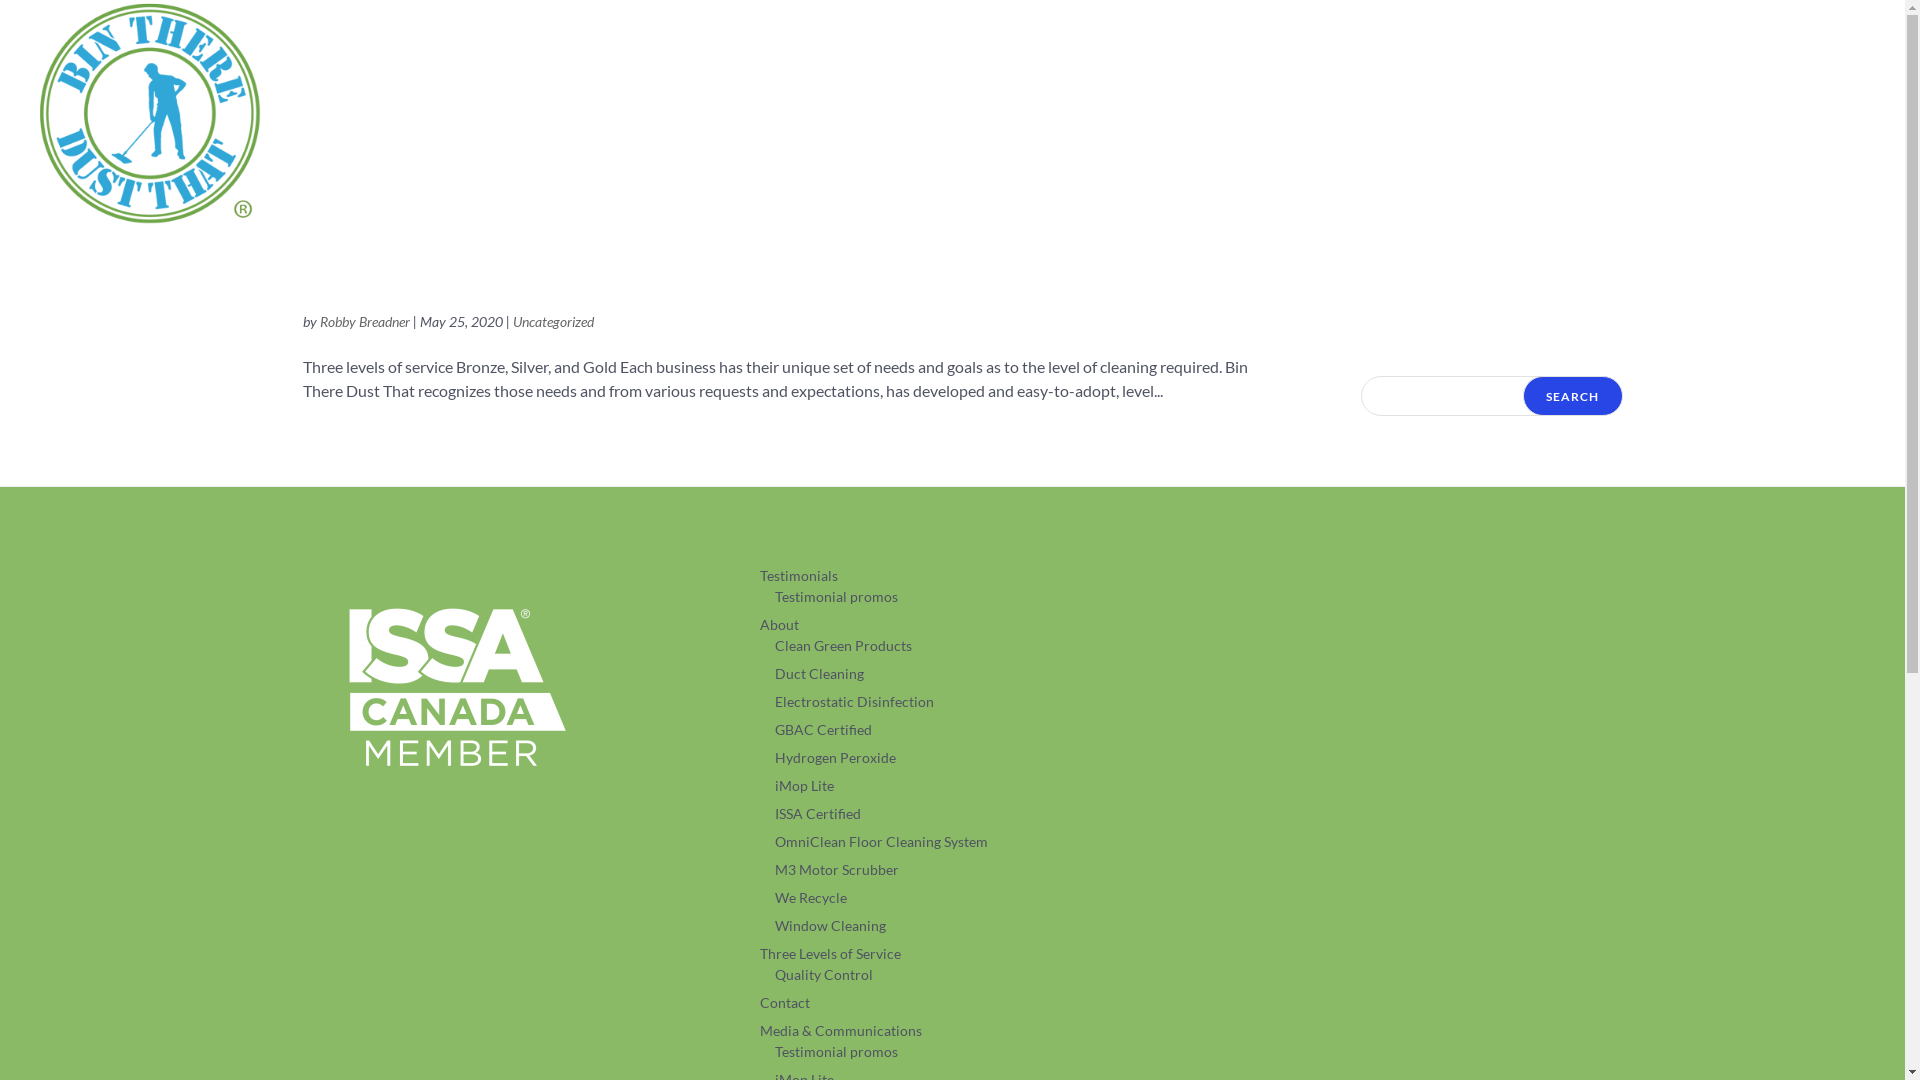 This screenshot has width=1920, height=1080. I want to click on OmniClean Floor Cleaning System, so click(881, 842).